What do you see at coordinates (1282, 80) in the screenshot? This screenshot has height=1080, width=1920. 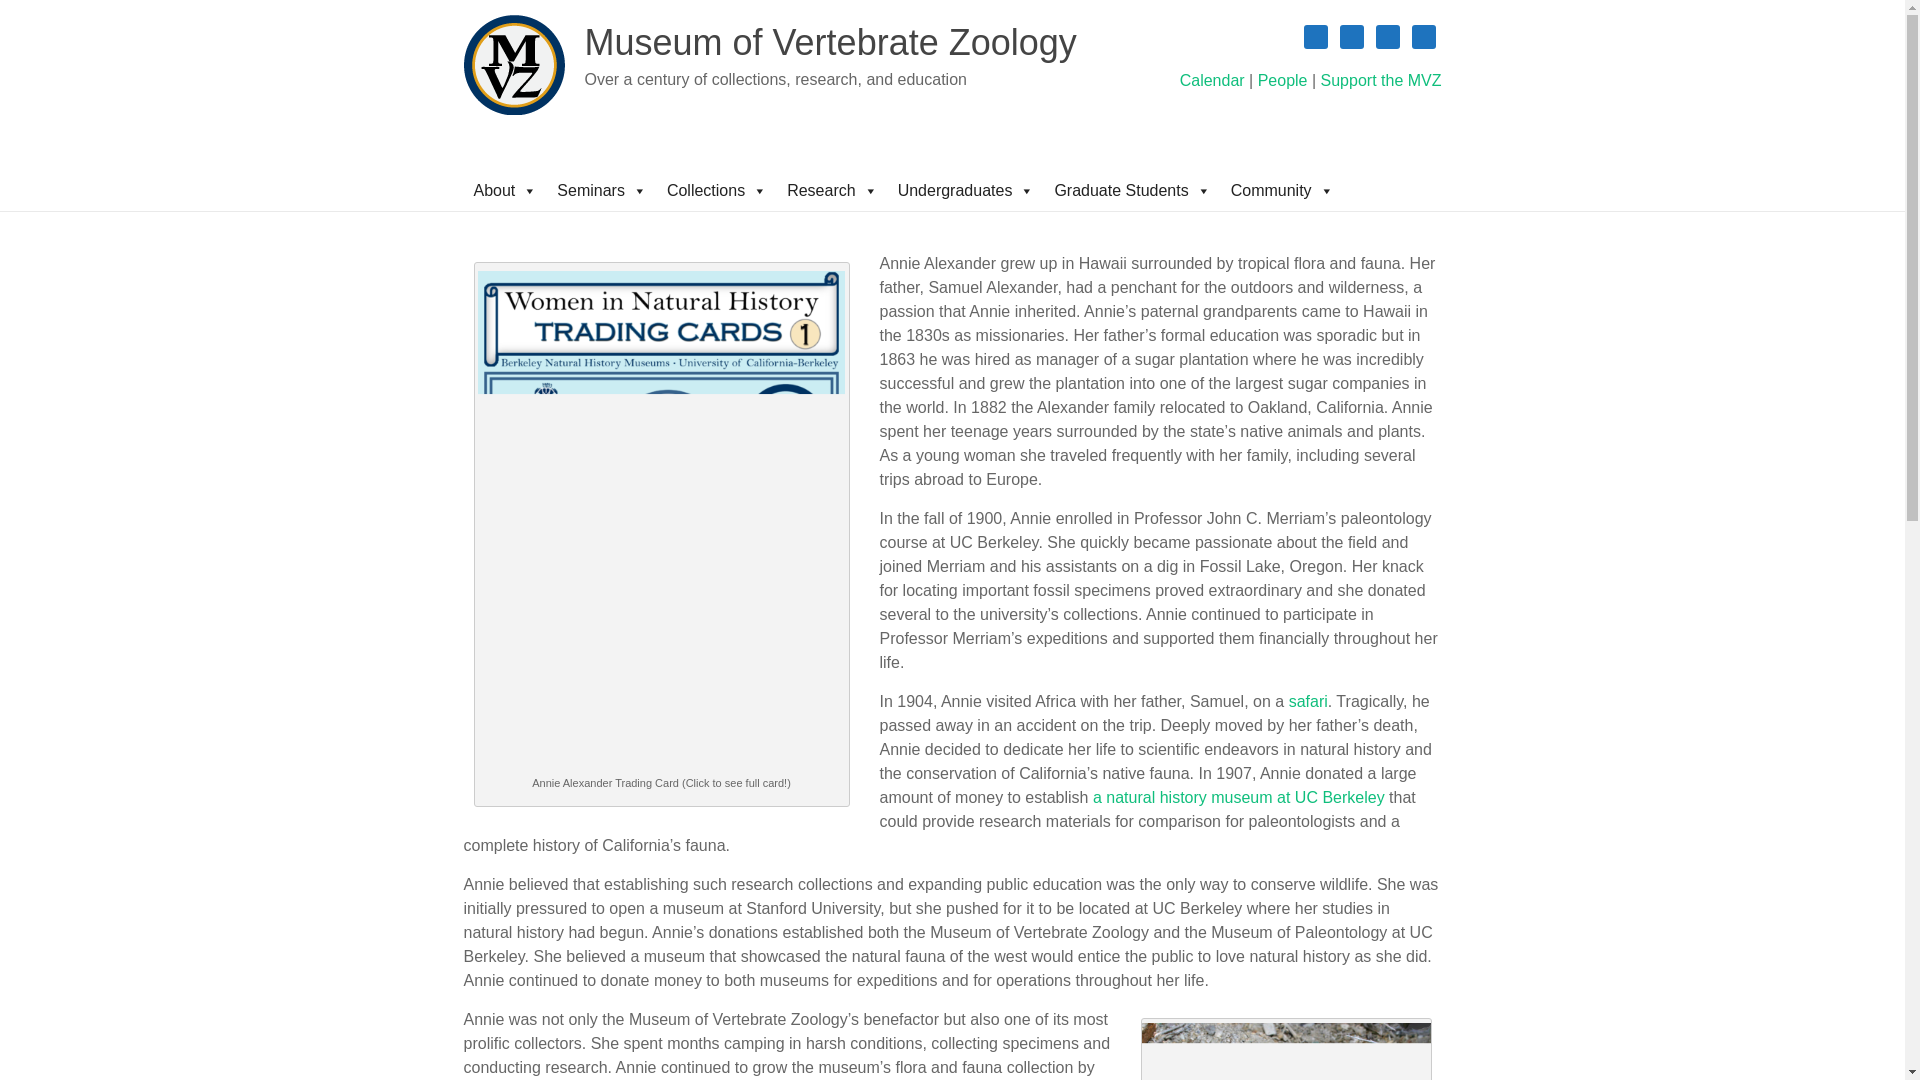 I see `People` at bounding box center [1282, 80].